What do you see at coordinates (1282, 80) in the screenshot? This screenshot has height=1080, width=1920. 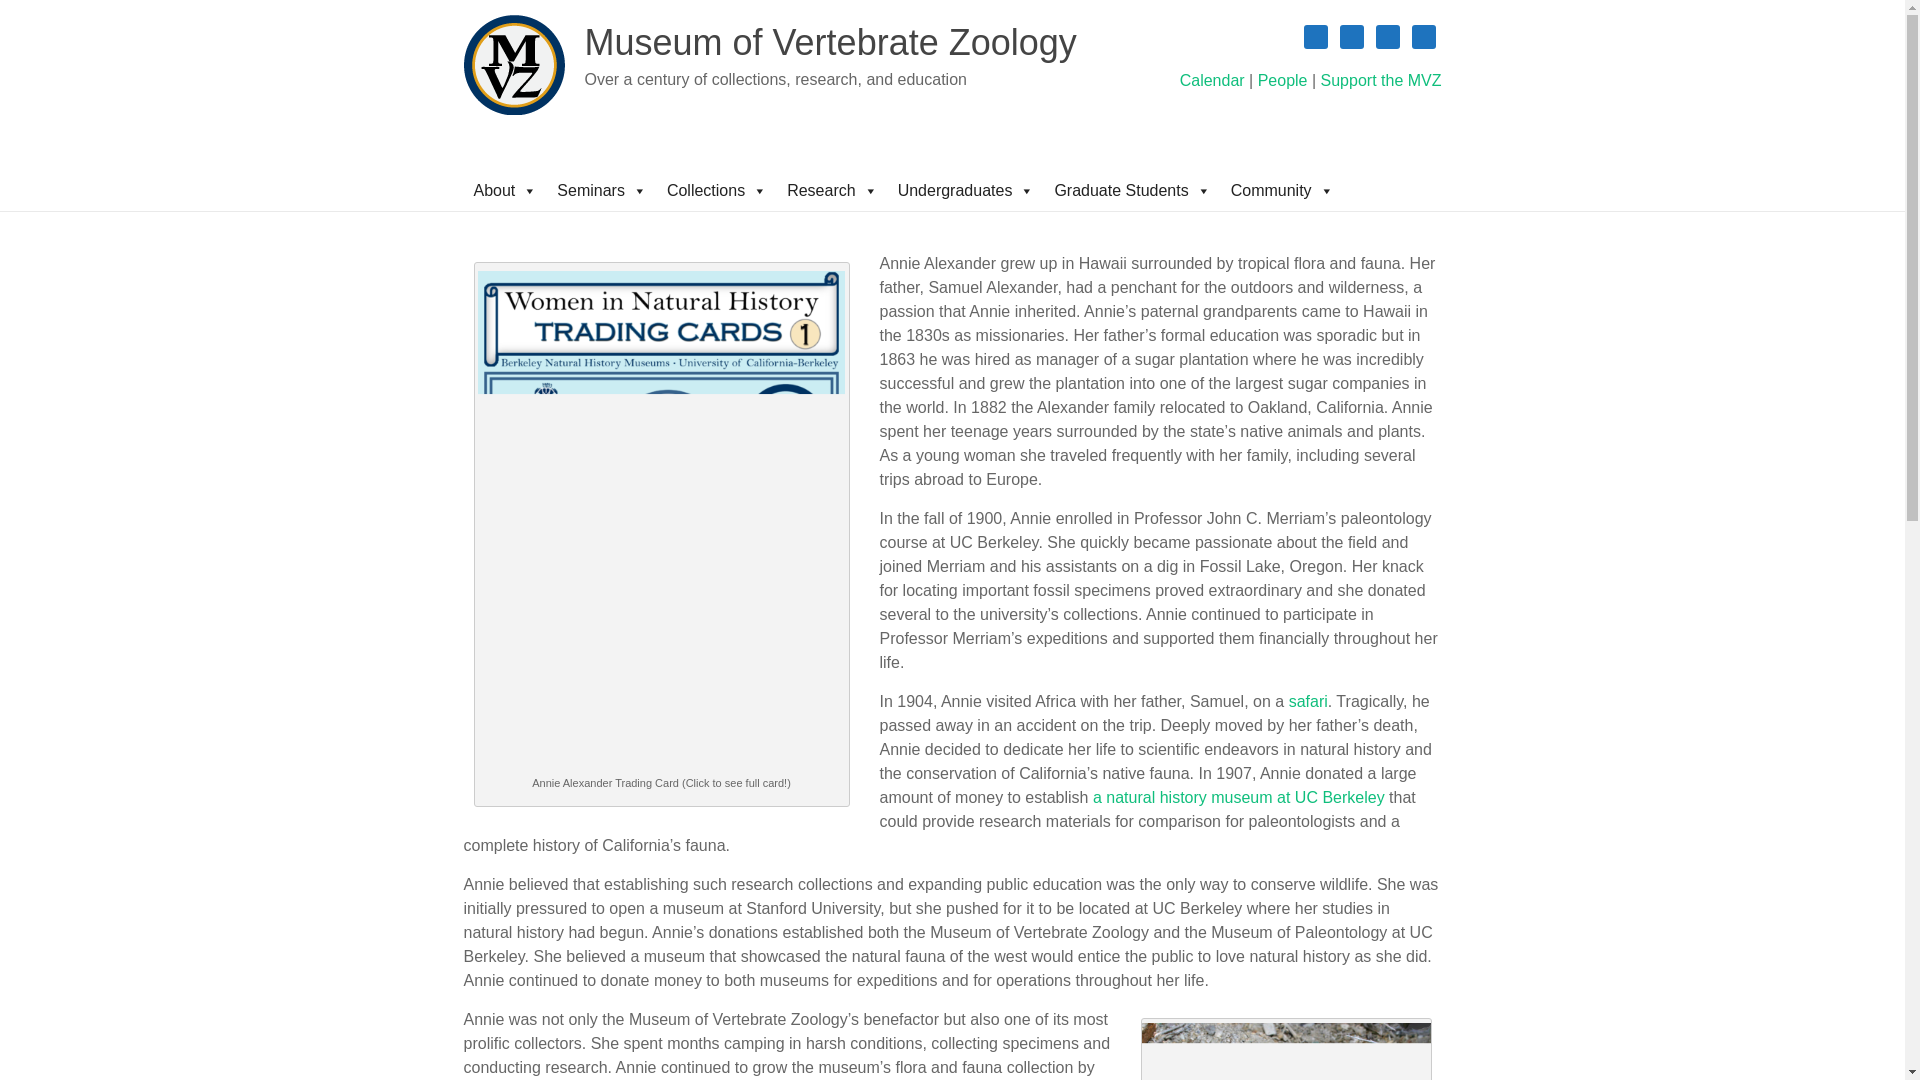 I see `People` at bounding box center [1282, 80].